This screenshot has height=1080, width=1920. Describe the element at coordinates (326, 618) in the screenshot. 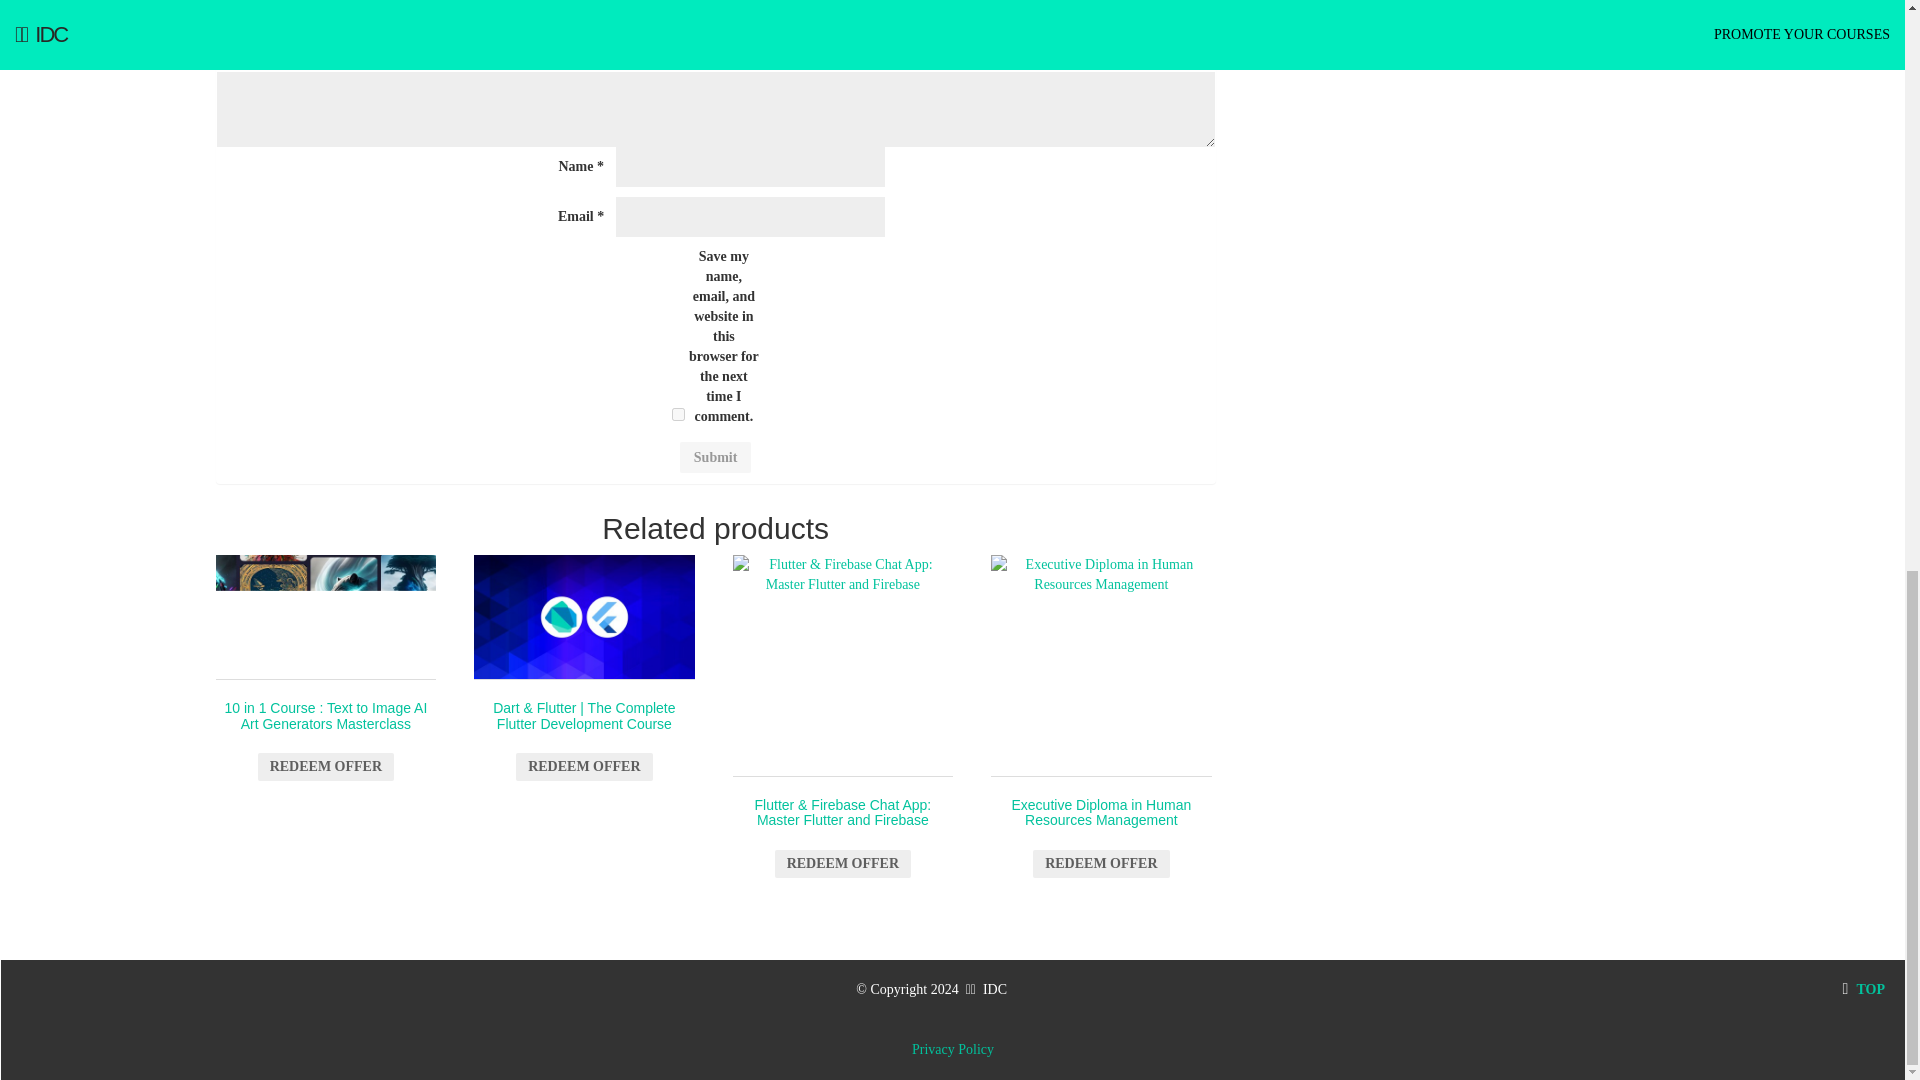

I see `10 in 1 Course : Text to Image AI Art Generators Masterclass` at that location.